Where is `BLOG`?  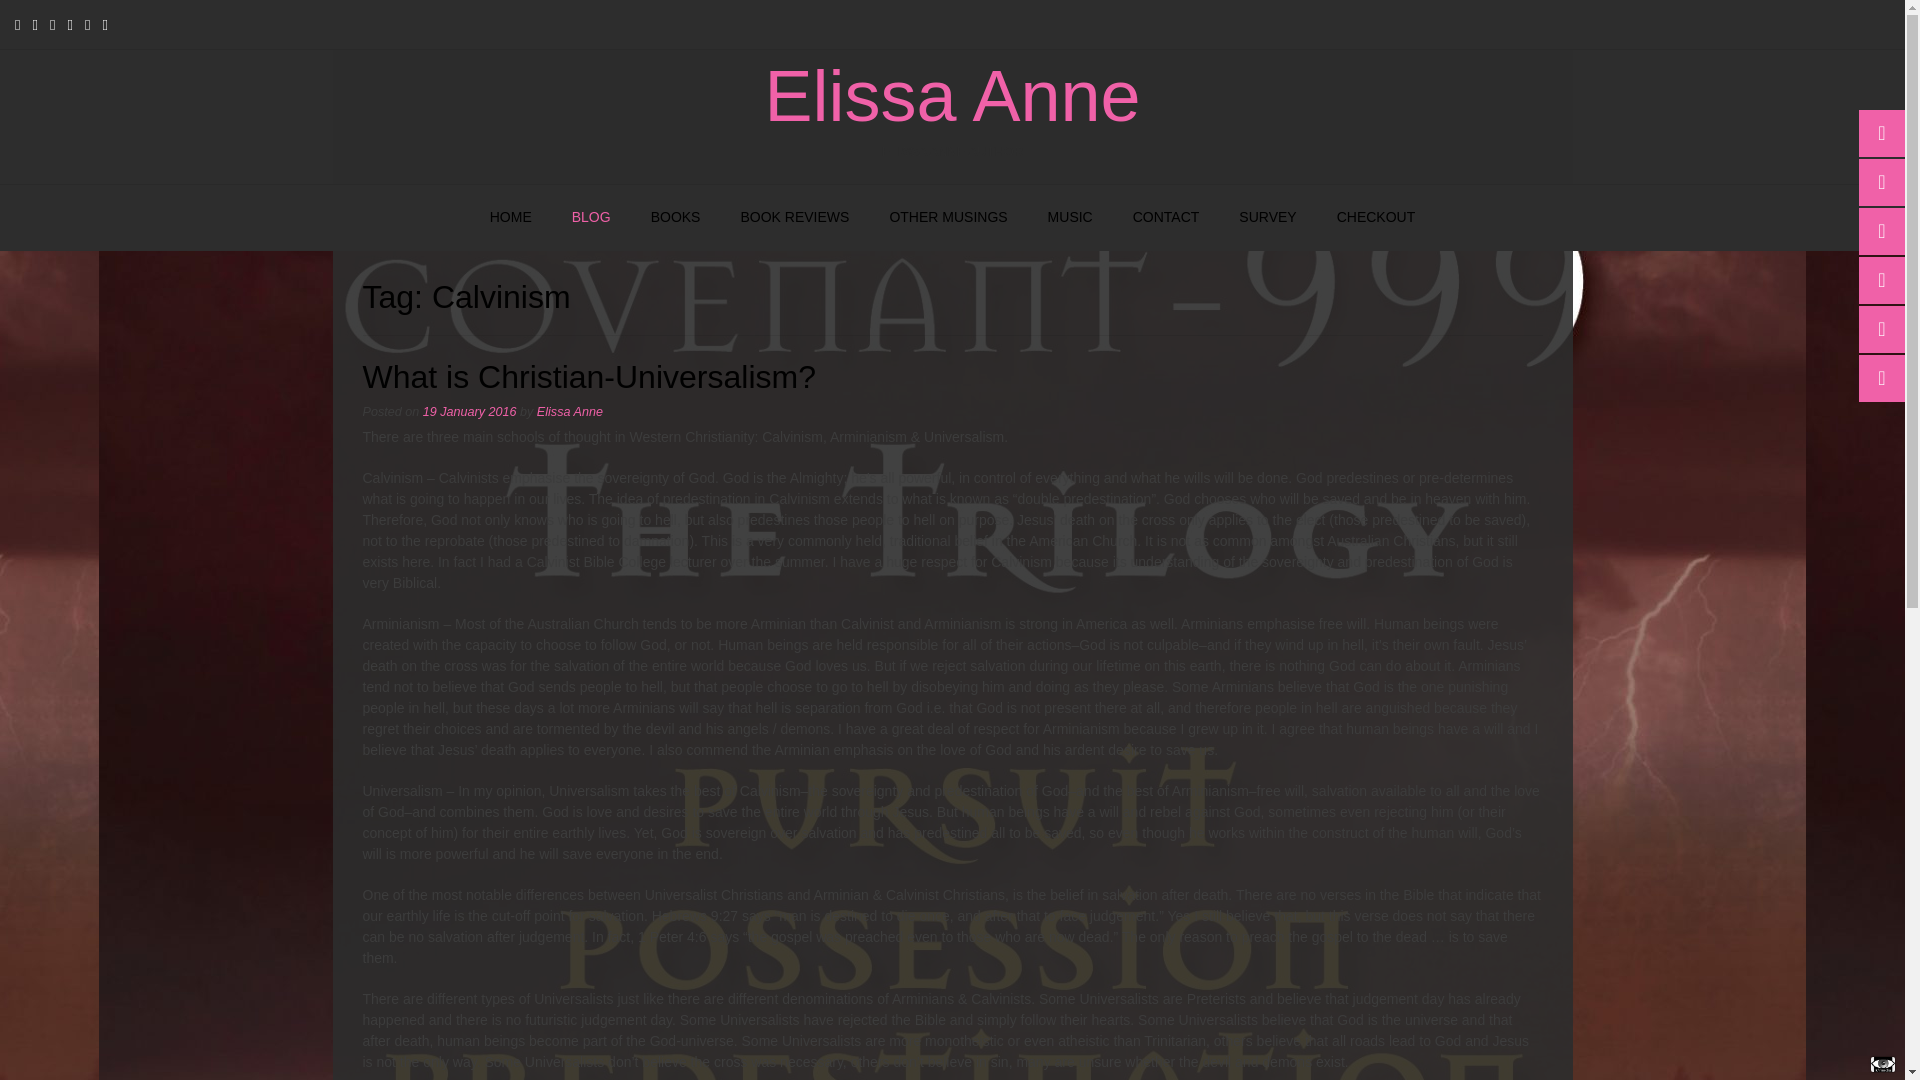
BLOG is located at coordinates (592, 217).